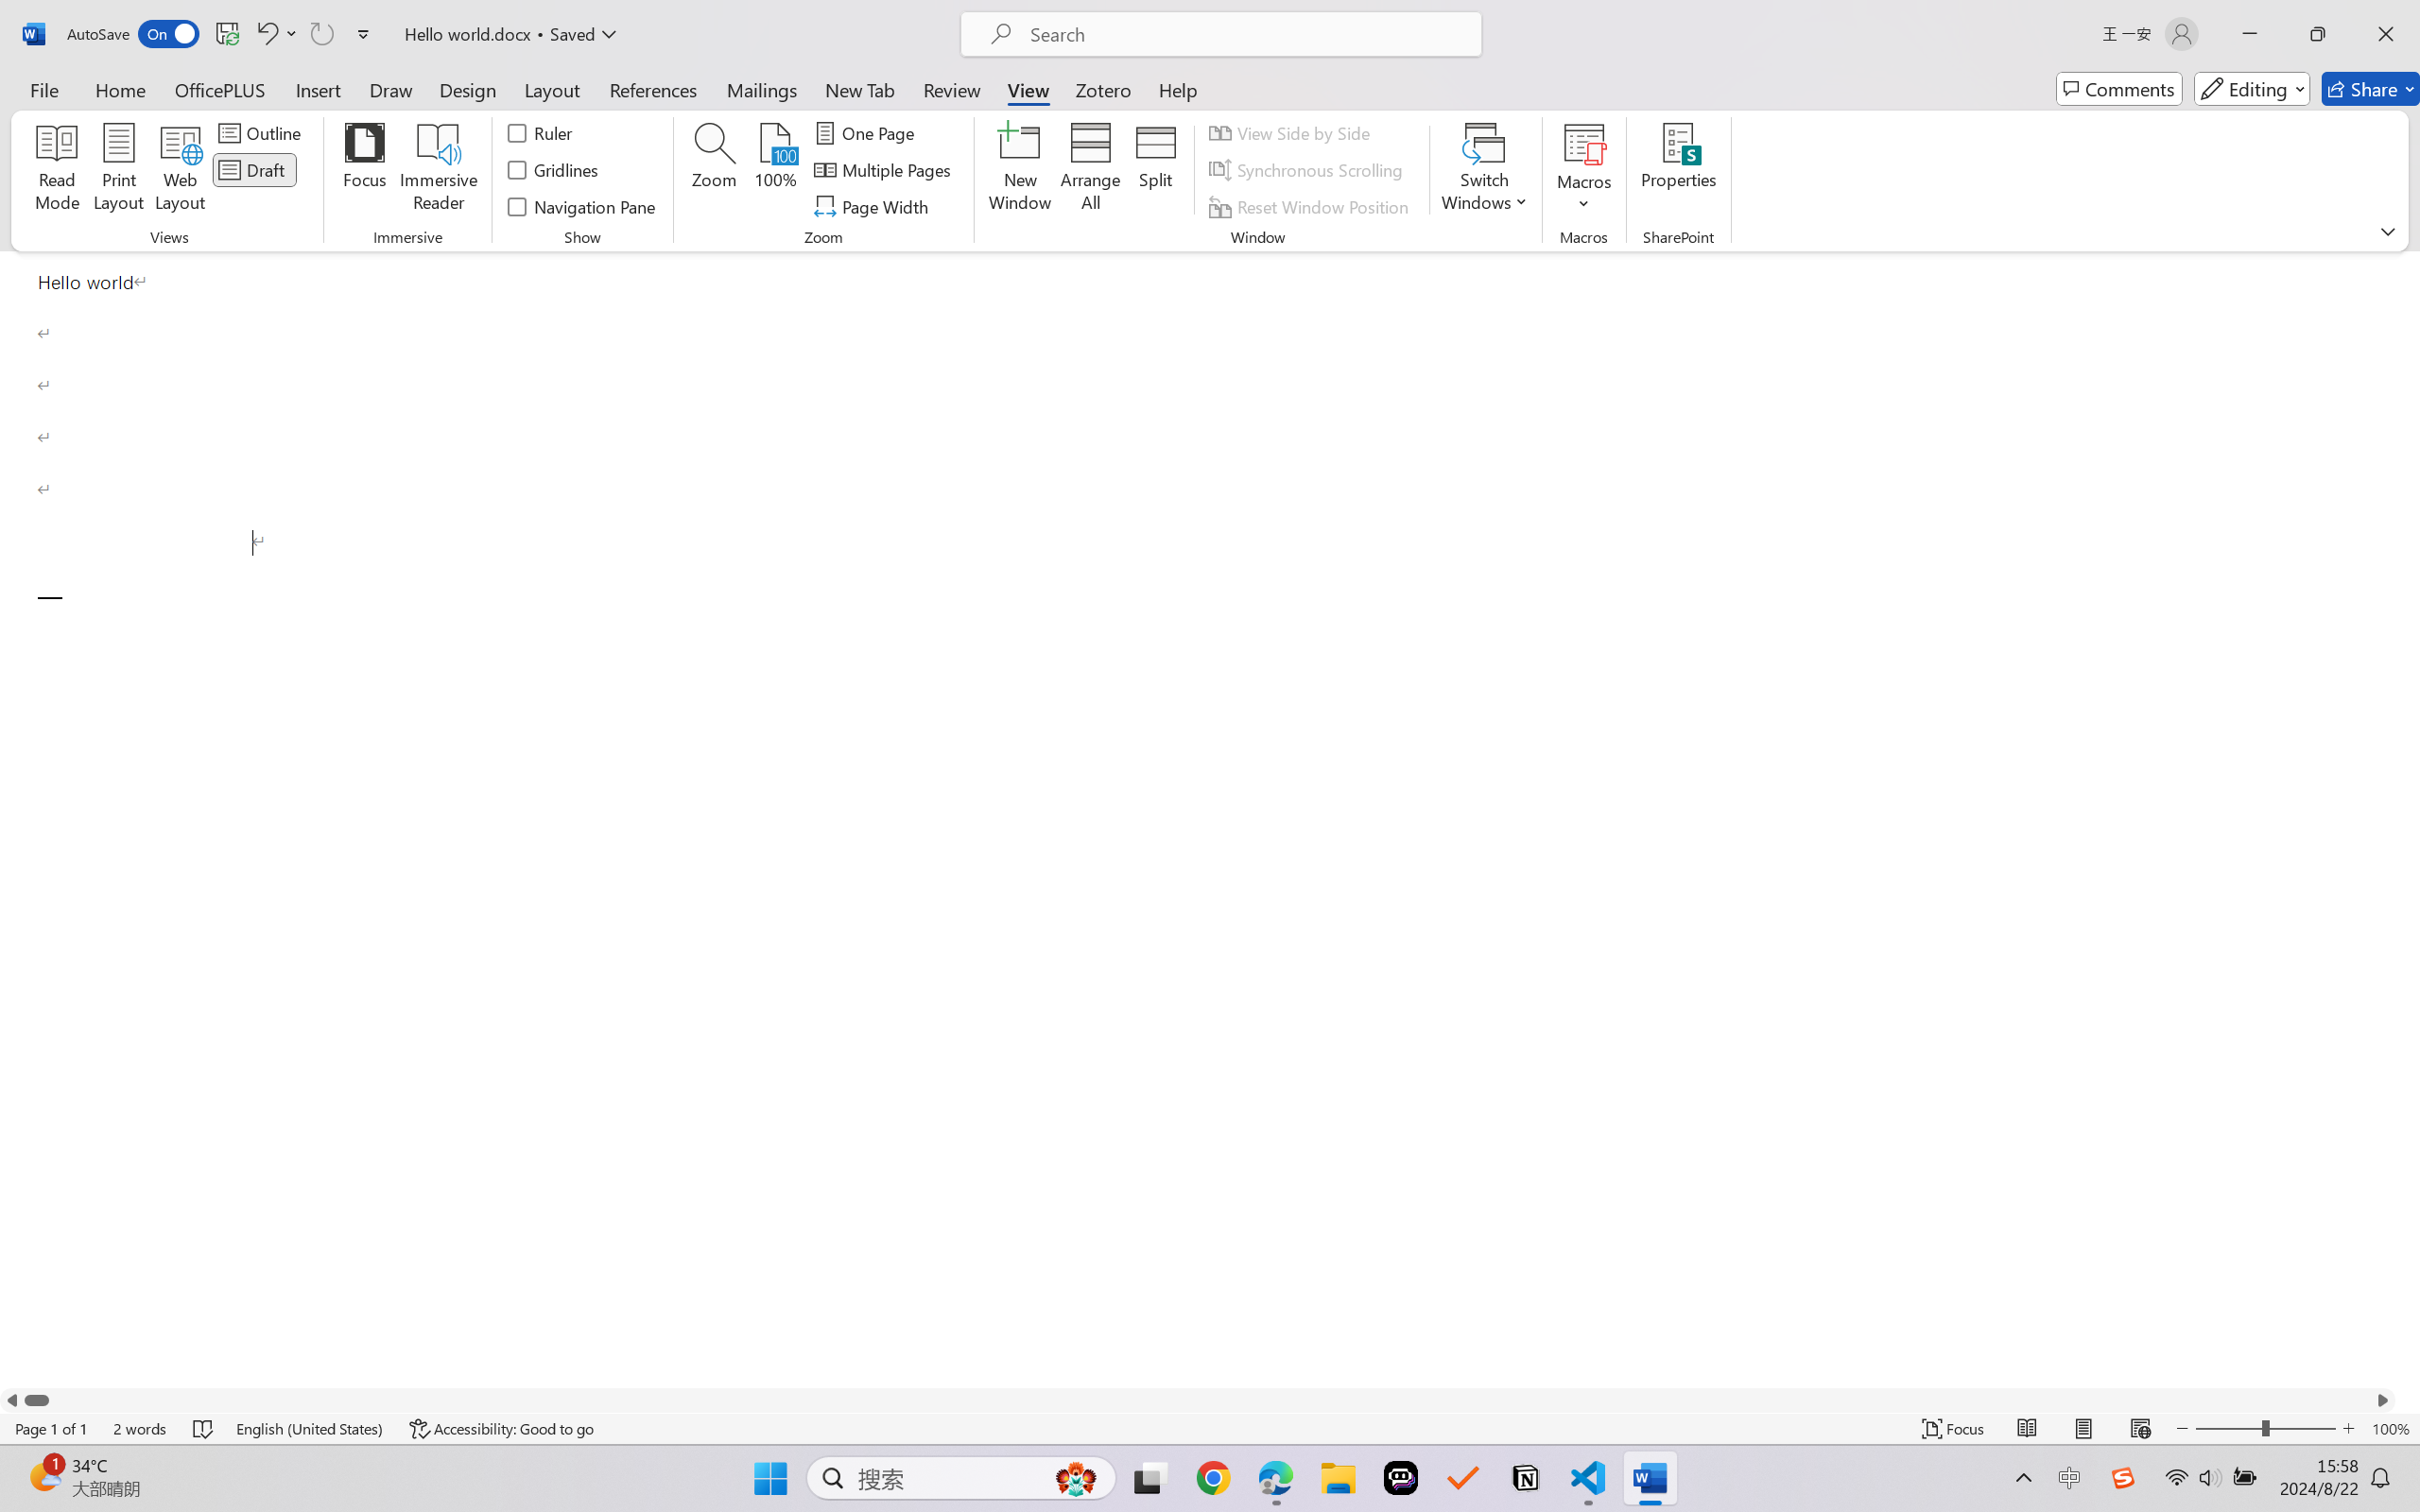 This screenshot has height=1512, width=2420. What do you see at coordinates (274, 109) in the screenshot?
I see `Screen Recording` at bounding box center [274, 109].